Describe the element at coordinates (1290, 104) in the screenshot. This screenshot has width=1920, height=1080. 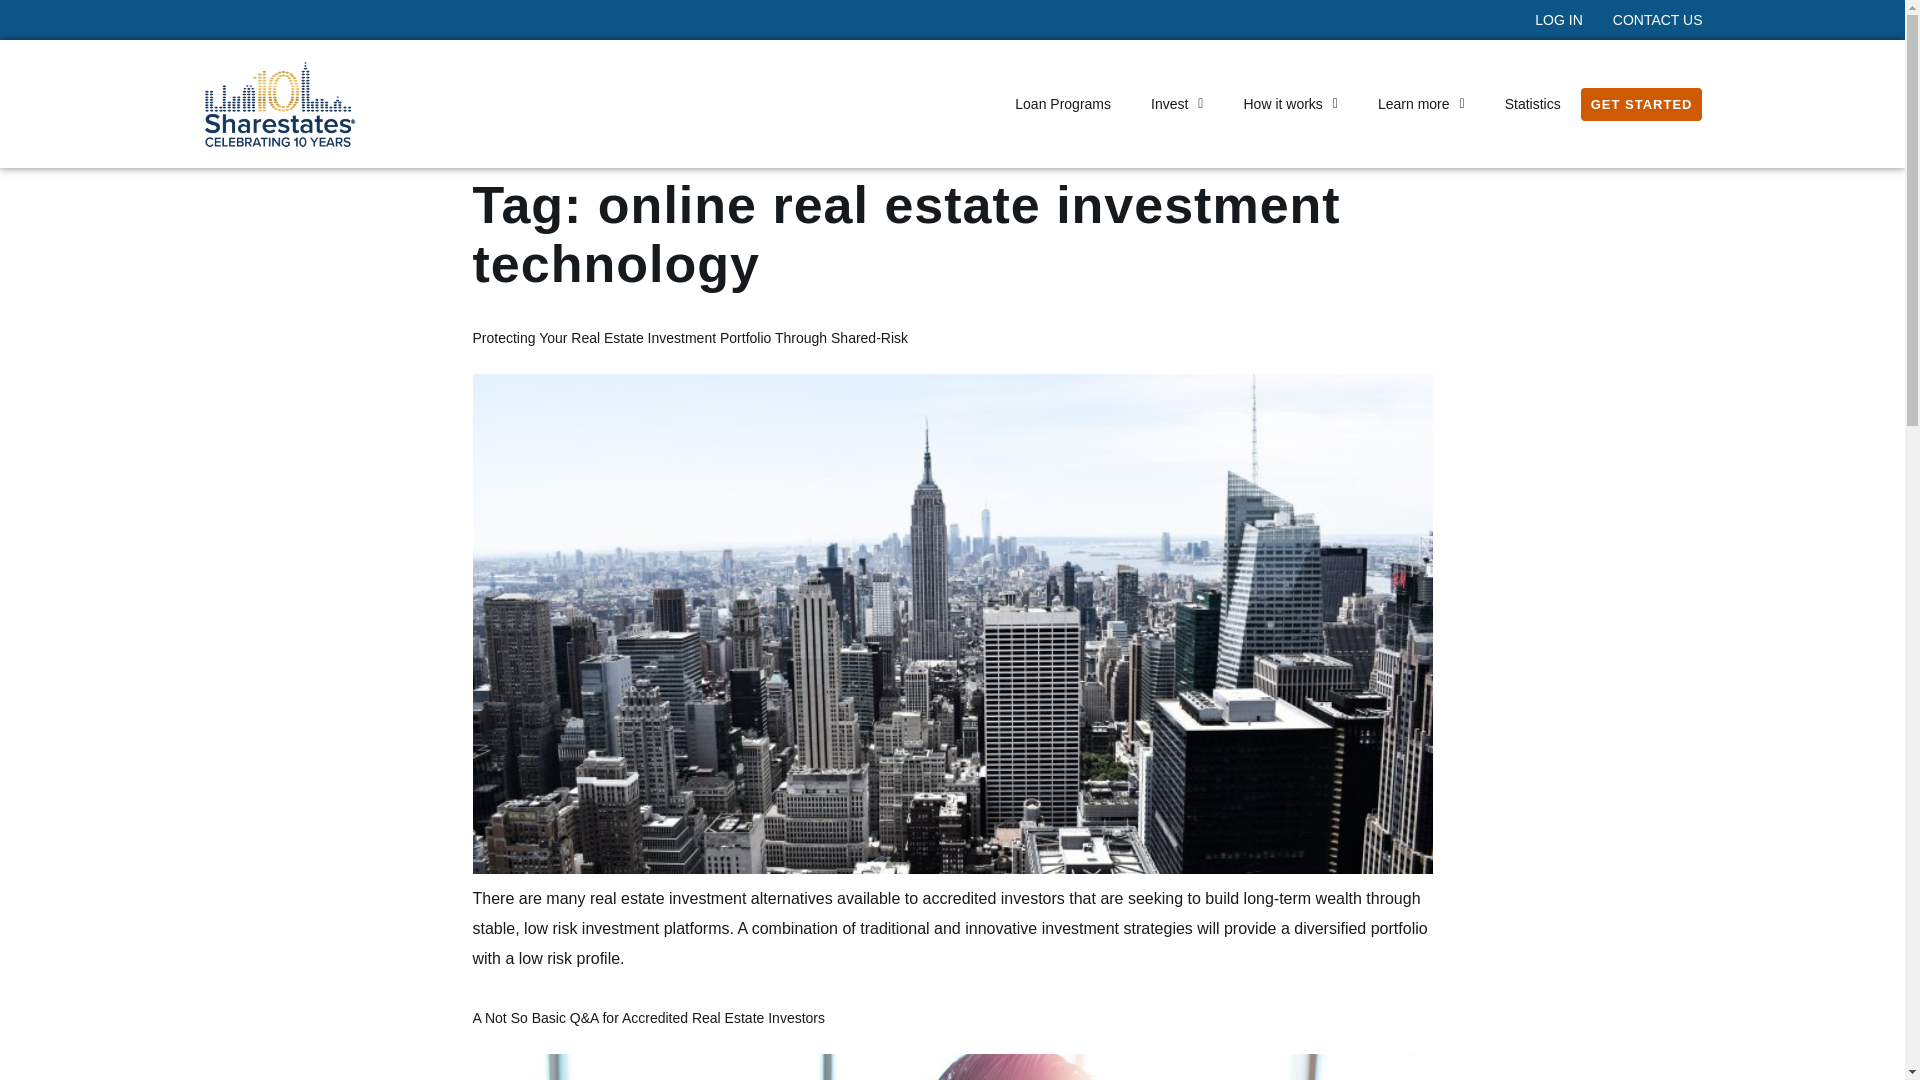
I see `How it works` at that location.